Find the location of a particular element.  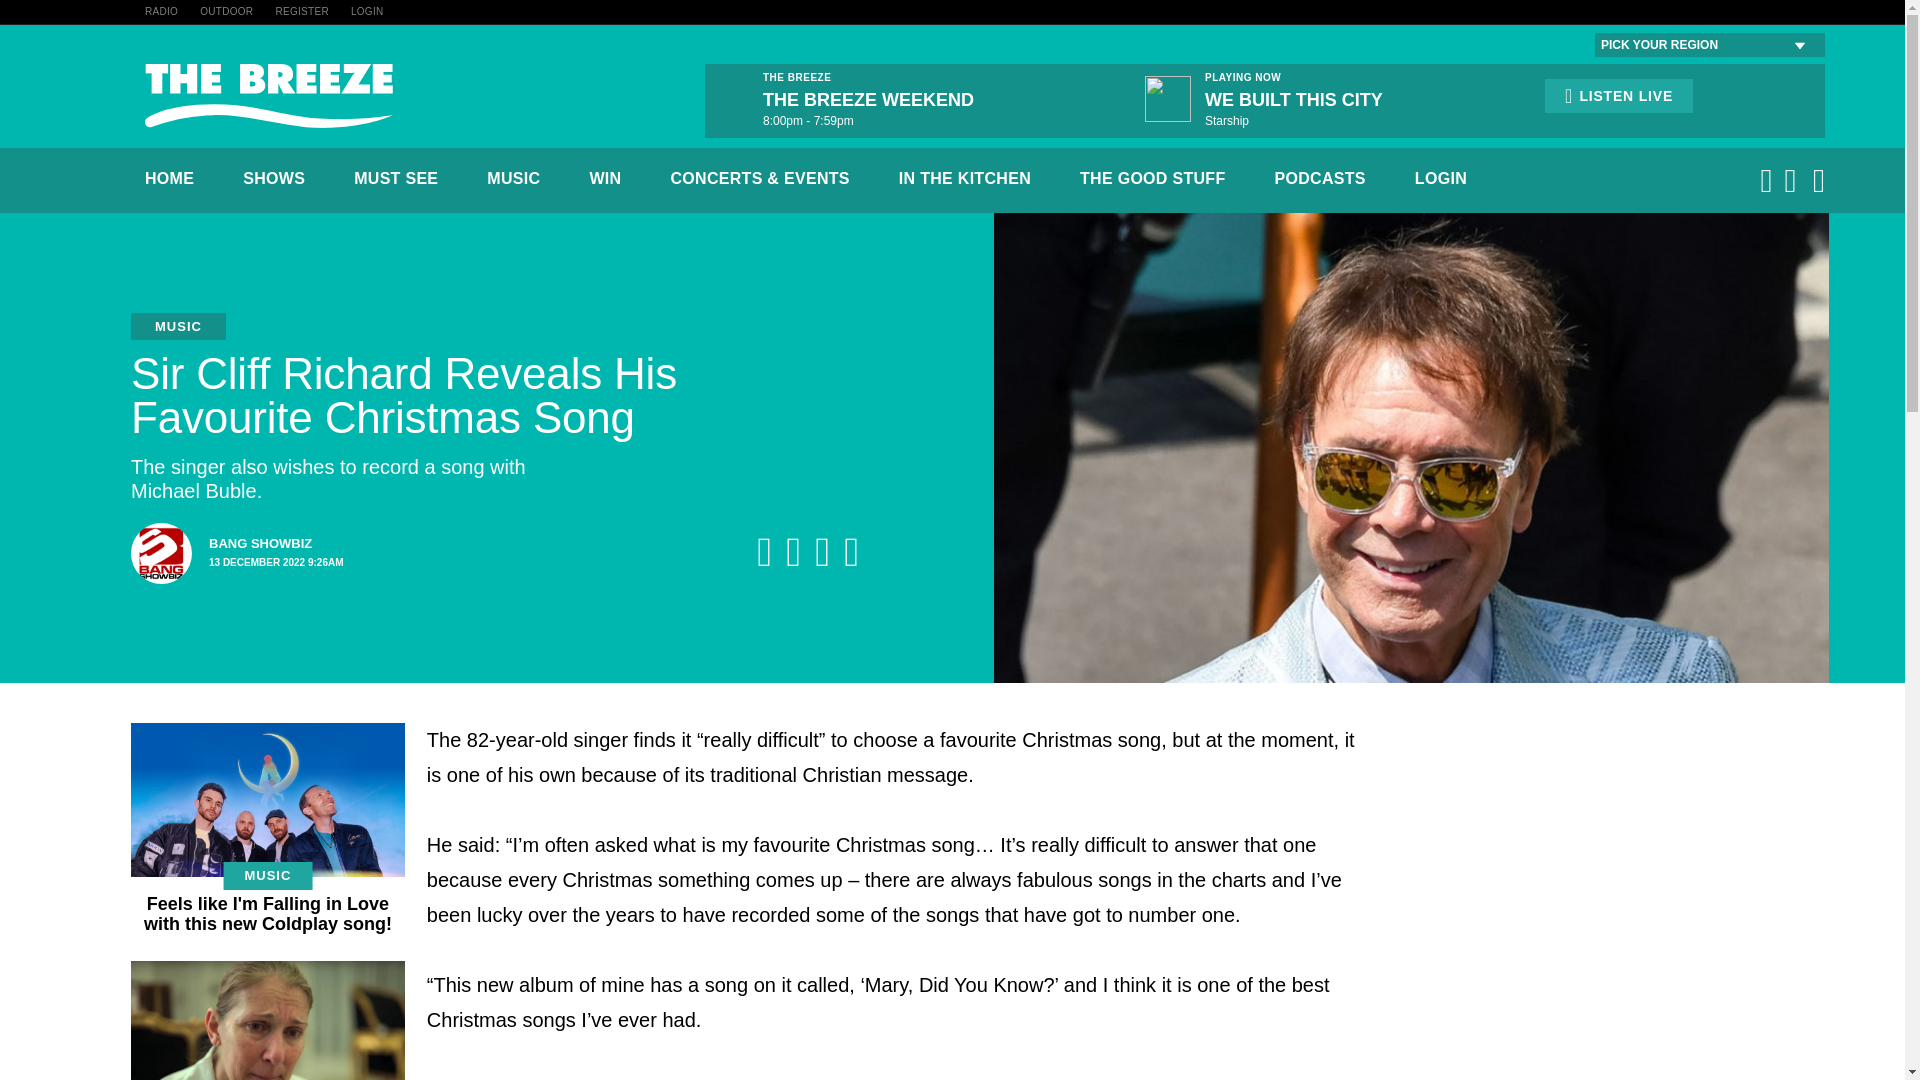

LOGIN is located at coordinates (368, 12).